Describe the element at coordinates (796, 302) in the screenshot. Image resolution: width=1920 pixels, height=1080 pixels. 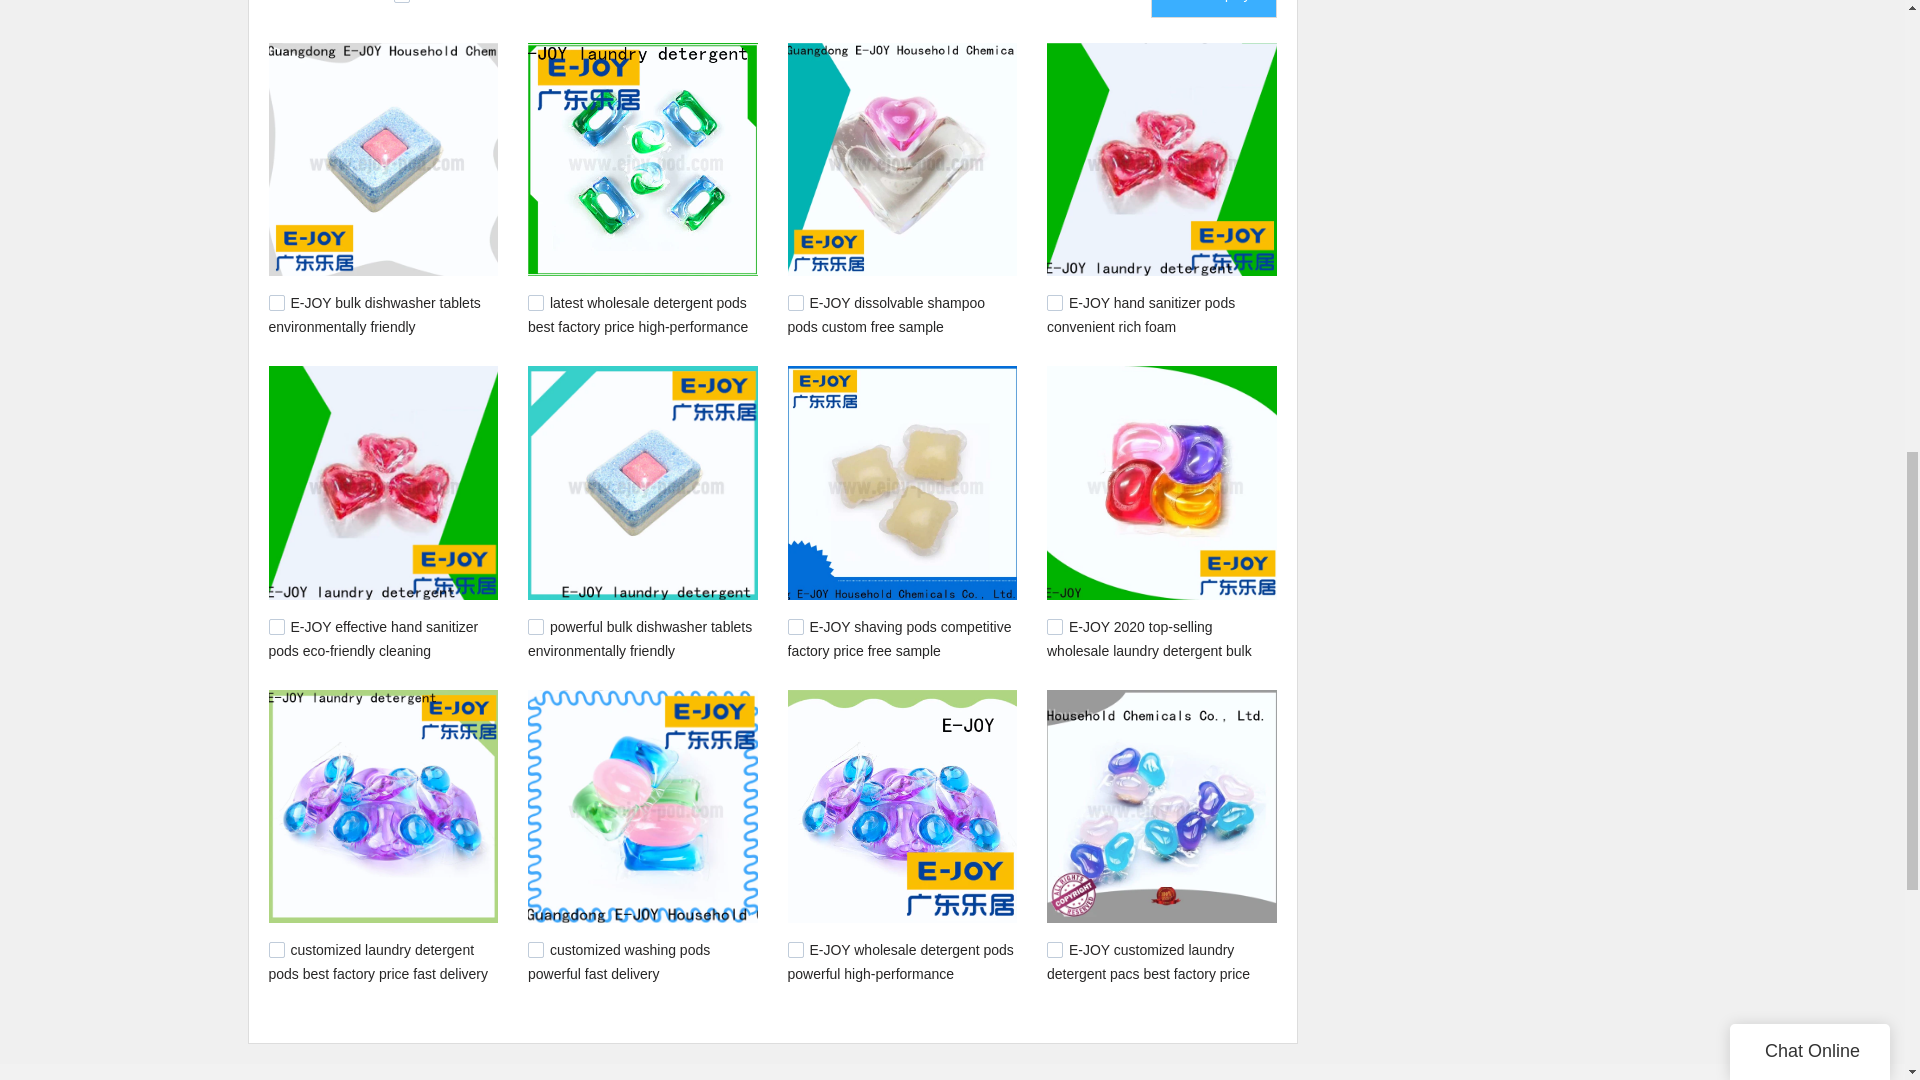
I see `2716` at that location.